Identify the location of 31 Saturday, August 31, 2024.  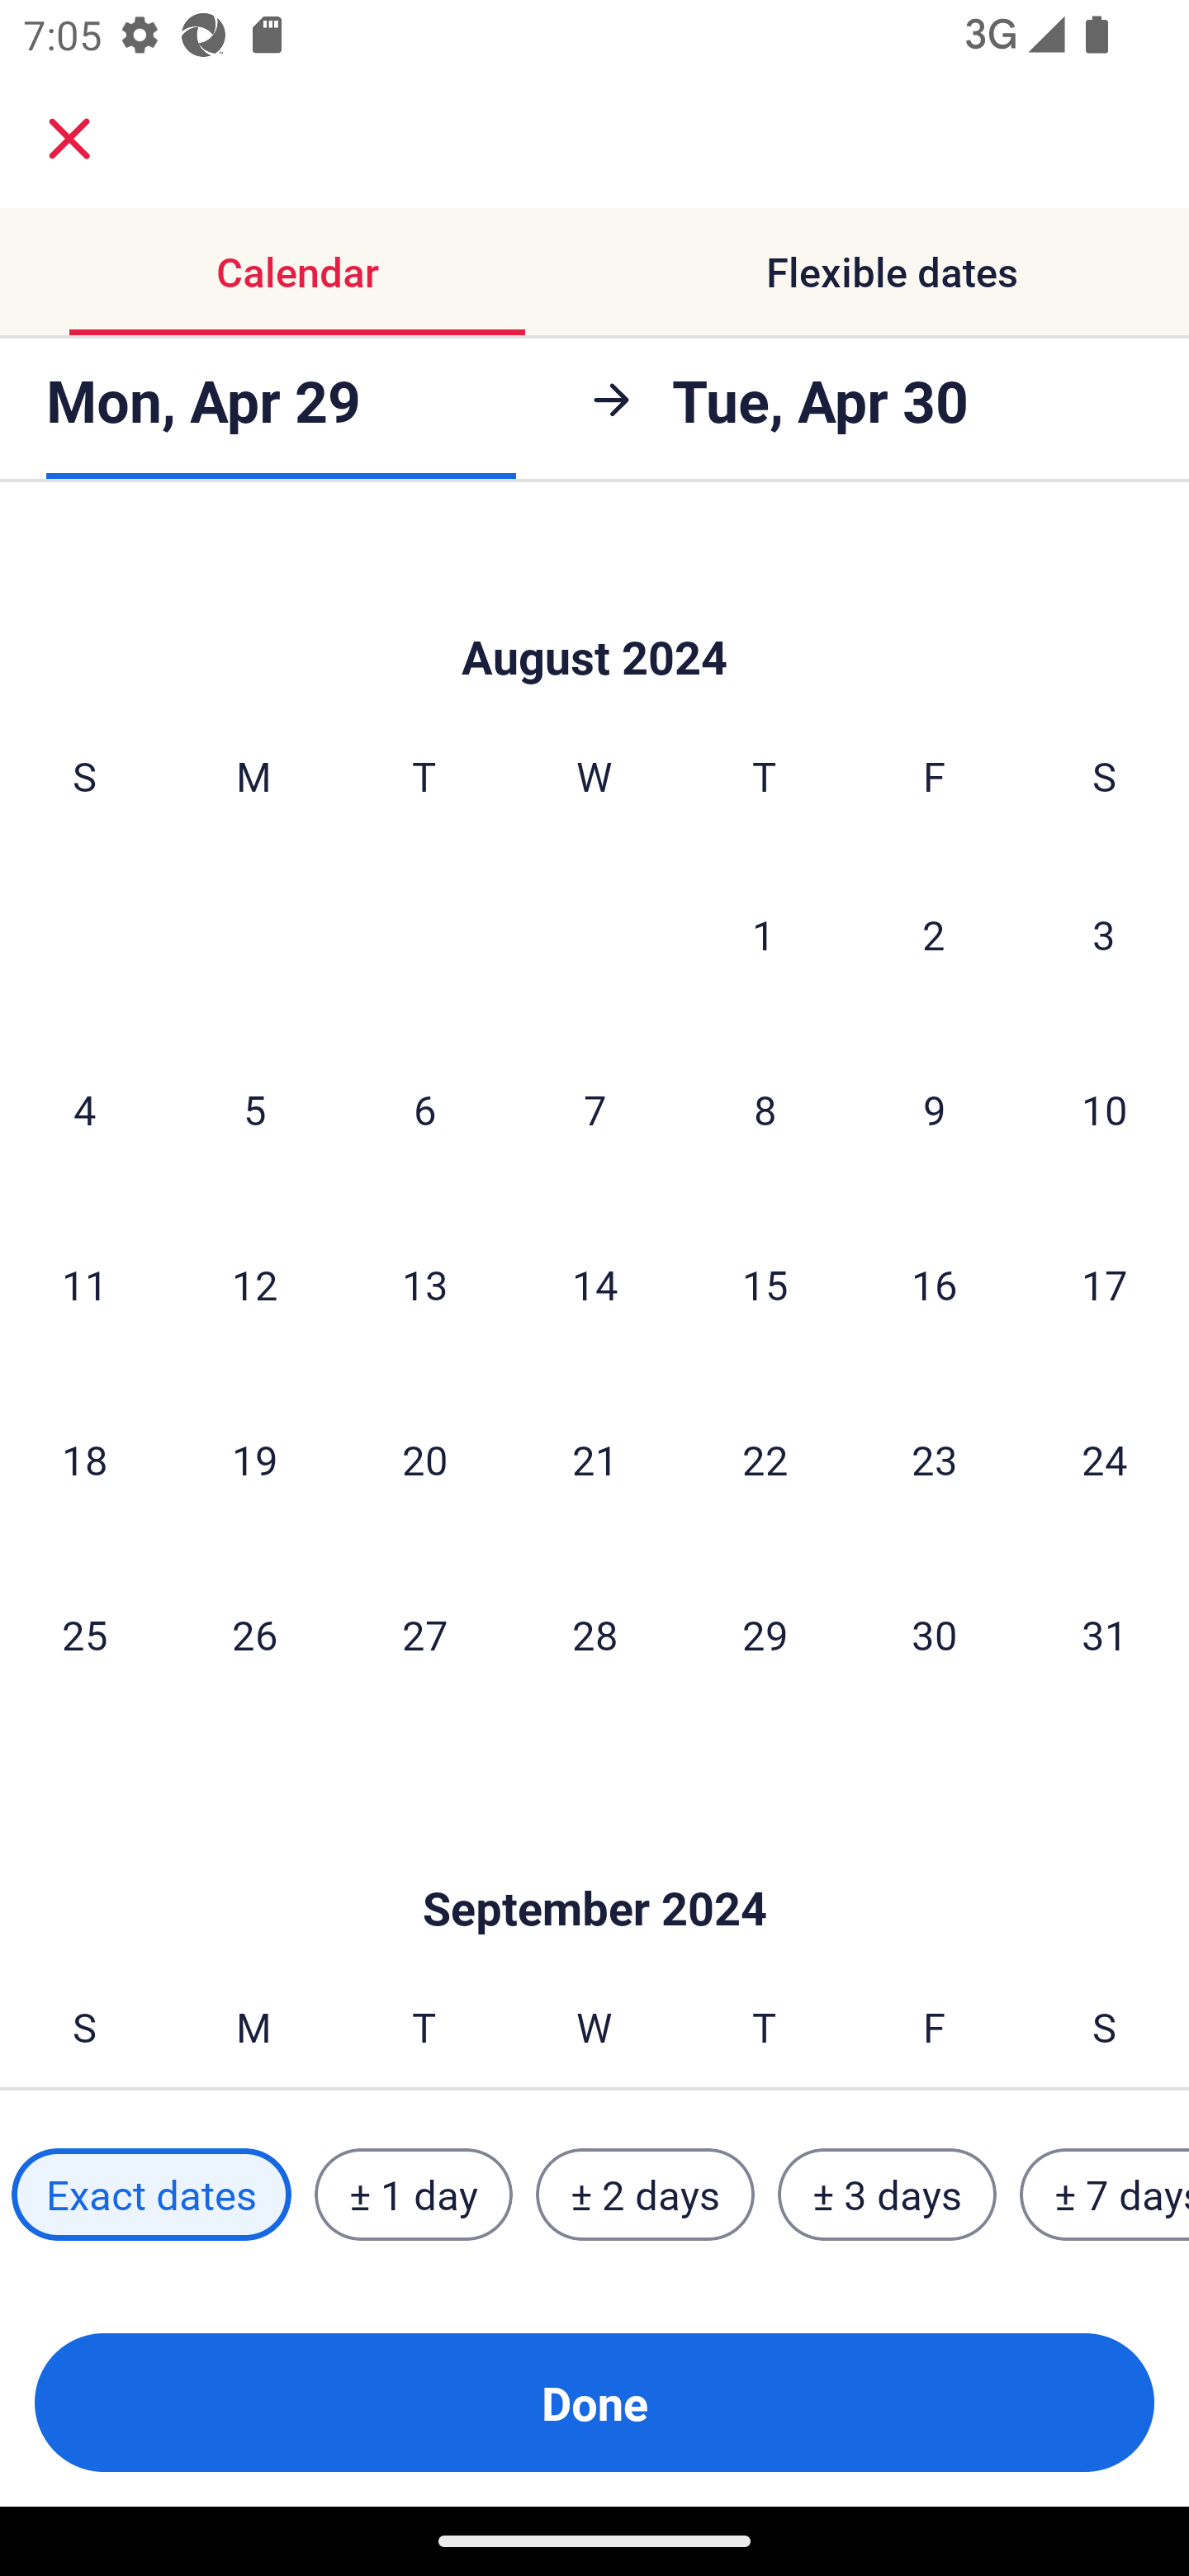
(1105, 1635).